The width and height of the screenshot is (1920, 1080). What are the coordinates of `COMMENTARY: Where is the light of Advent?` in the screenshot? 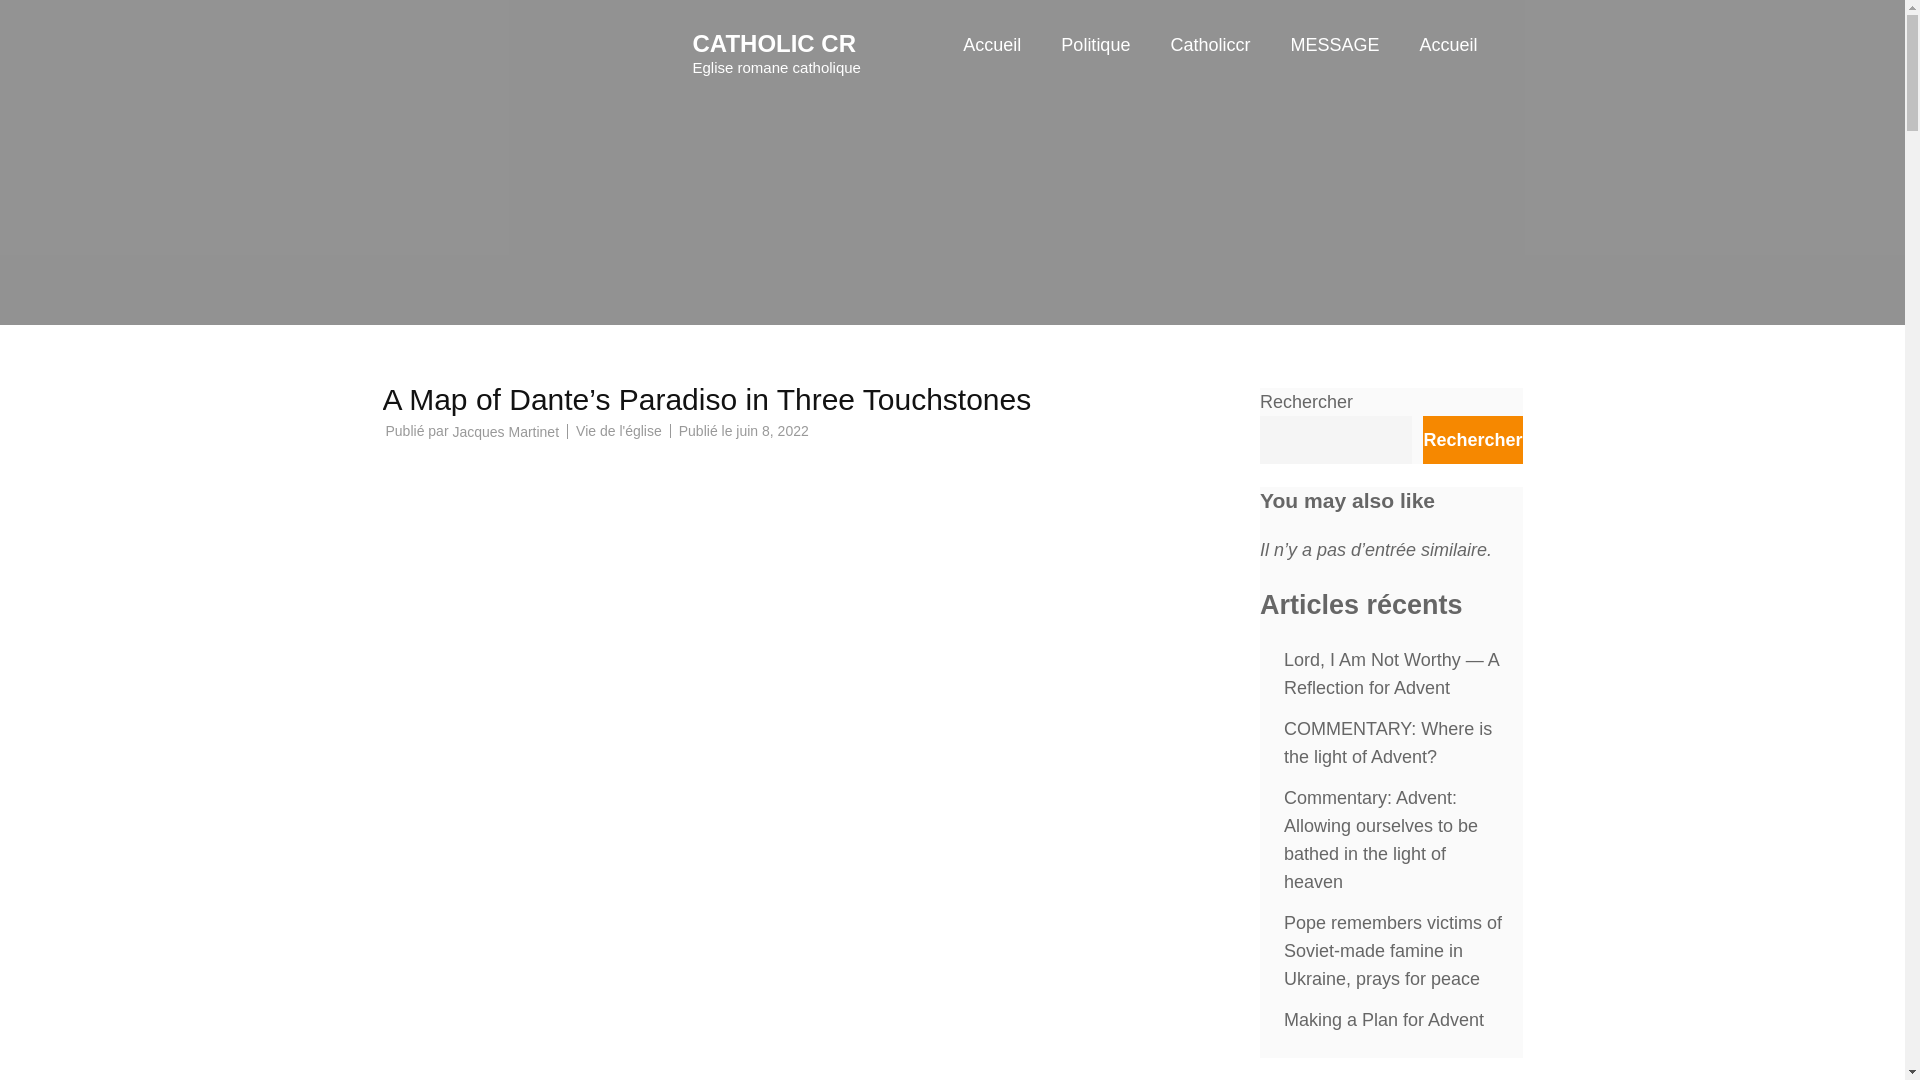 It's located at (1388, 742).